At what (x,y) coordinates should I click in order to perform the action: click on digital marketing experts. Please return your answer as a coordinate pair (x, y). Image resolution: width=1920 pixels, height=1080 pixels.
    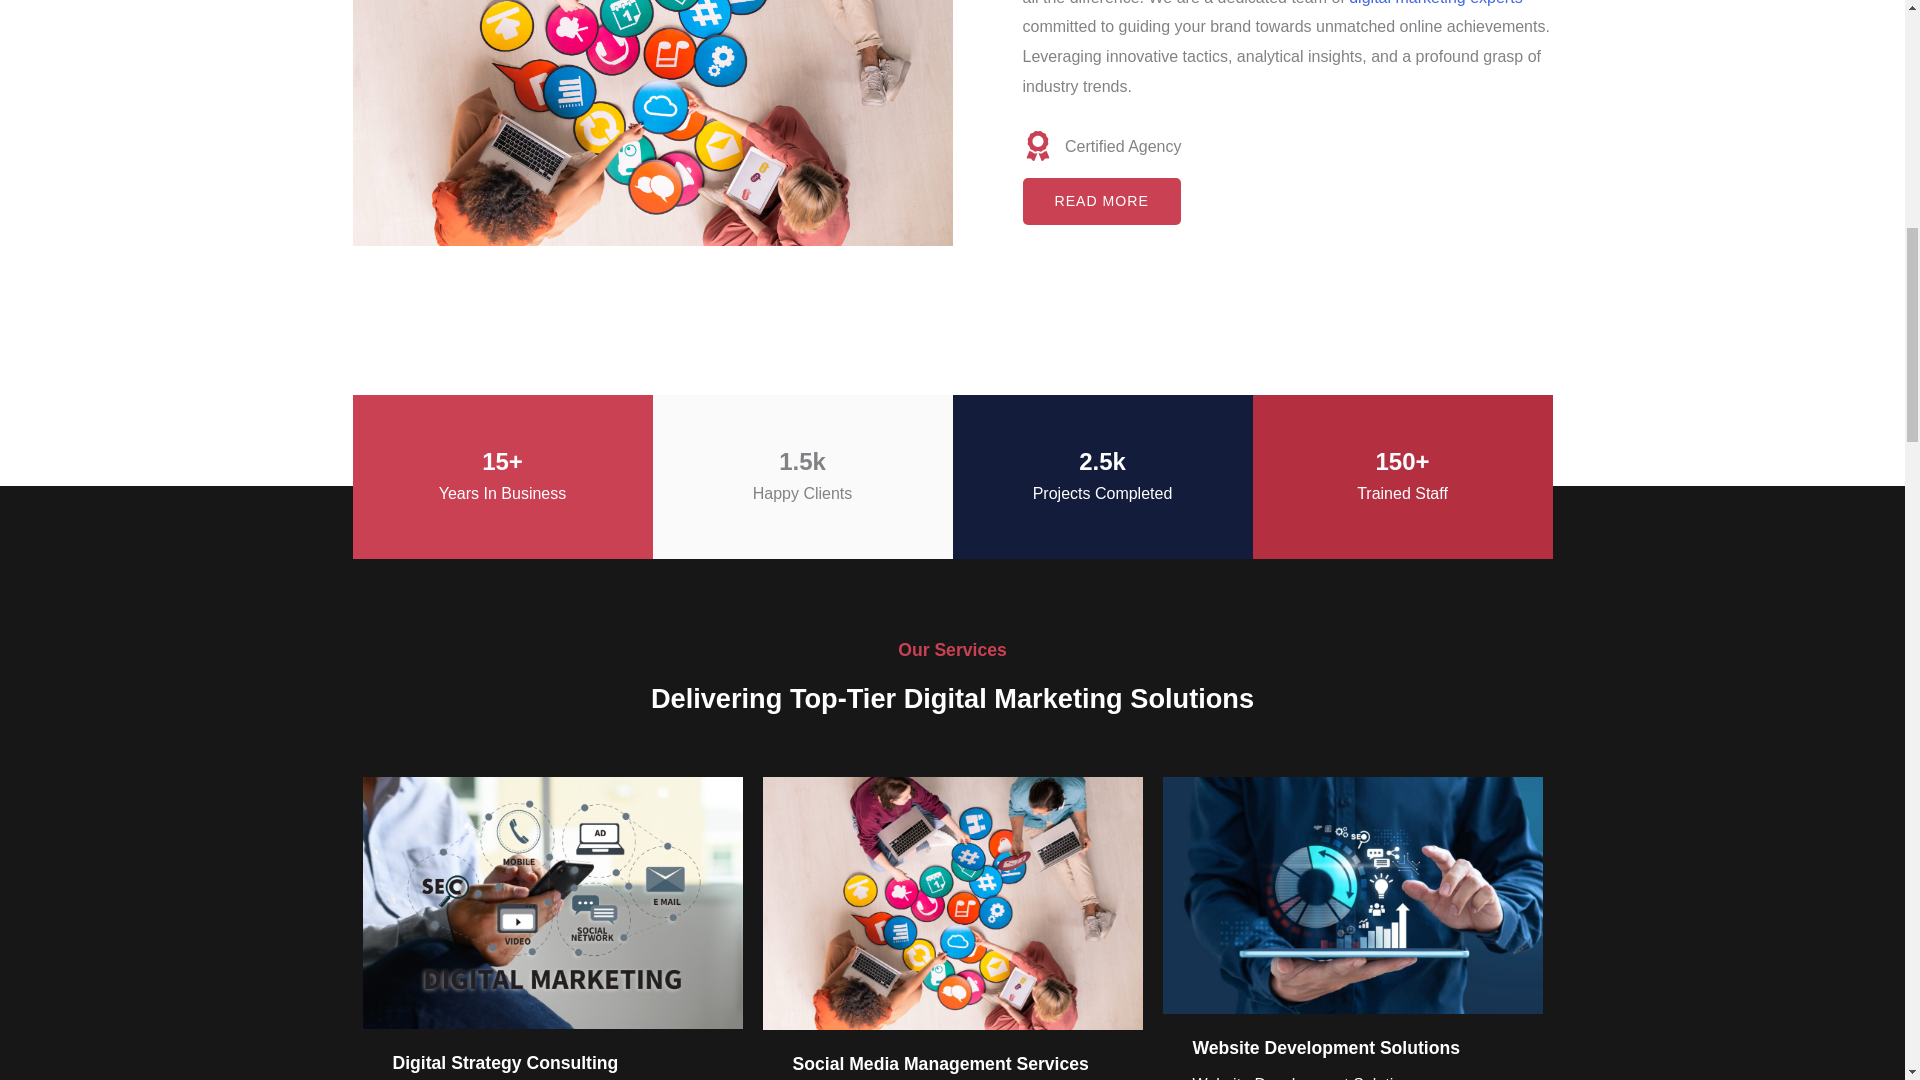
    Looking at the image, I should click on (1436, 3).